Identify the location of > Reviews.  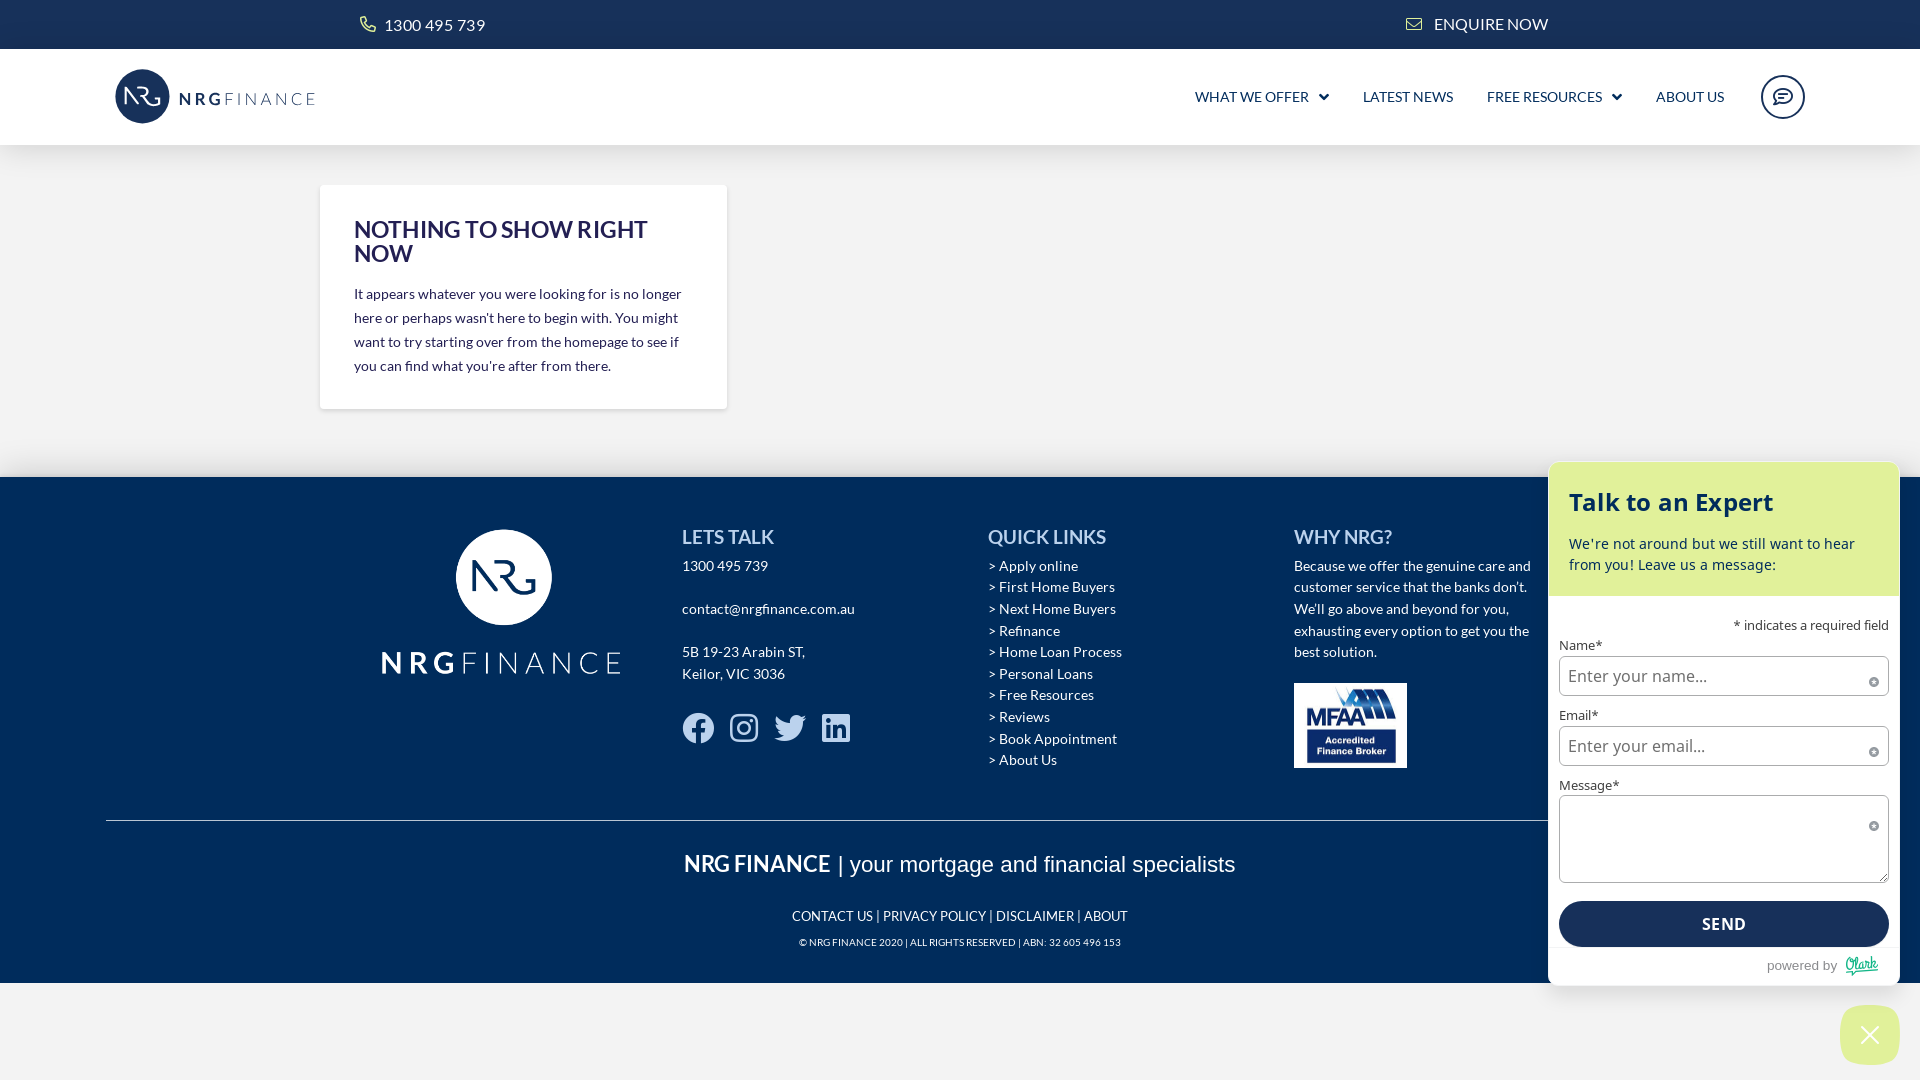
(1018, 716).